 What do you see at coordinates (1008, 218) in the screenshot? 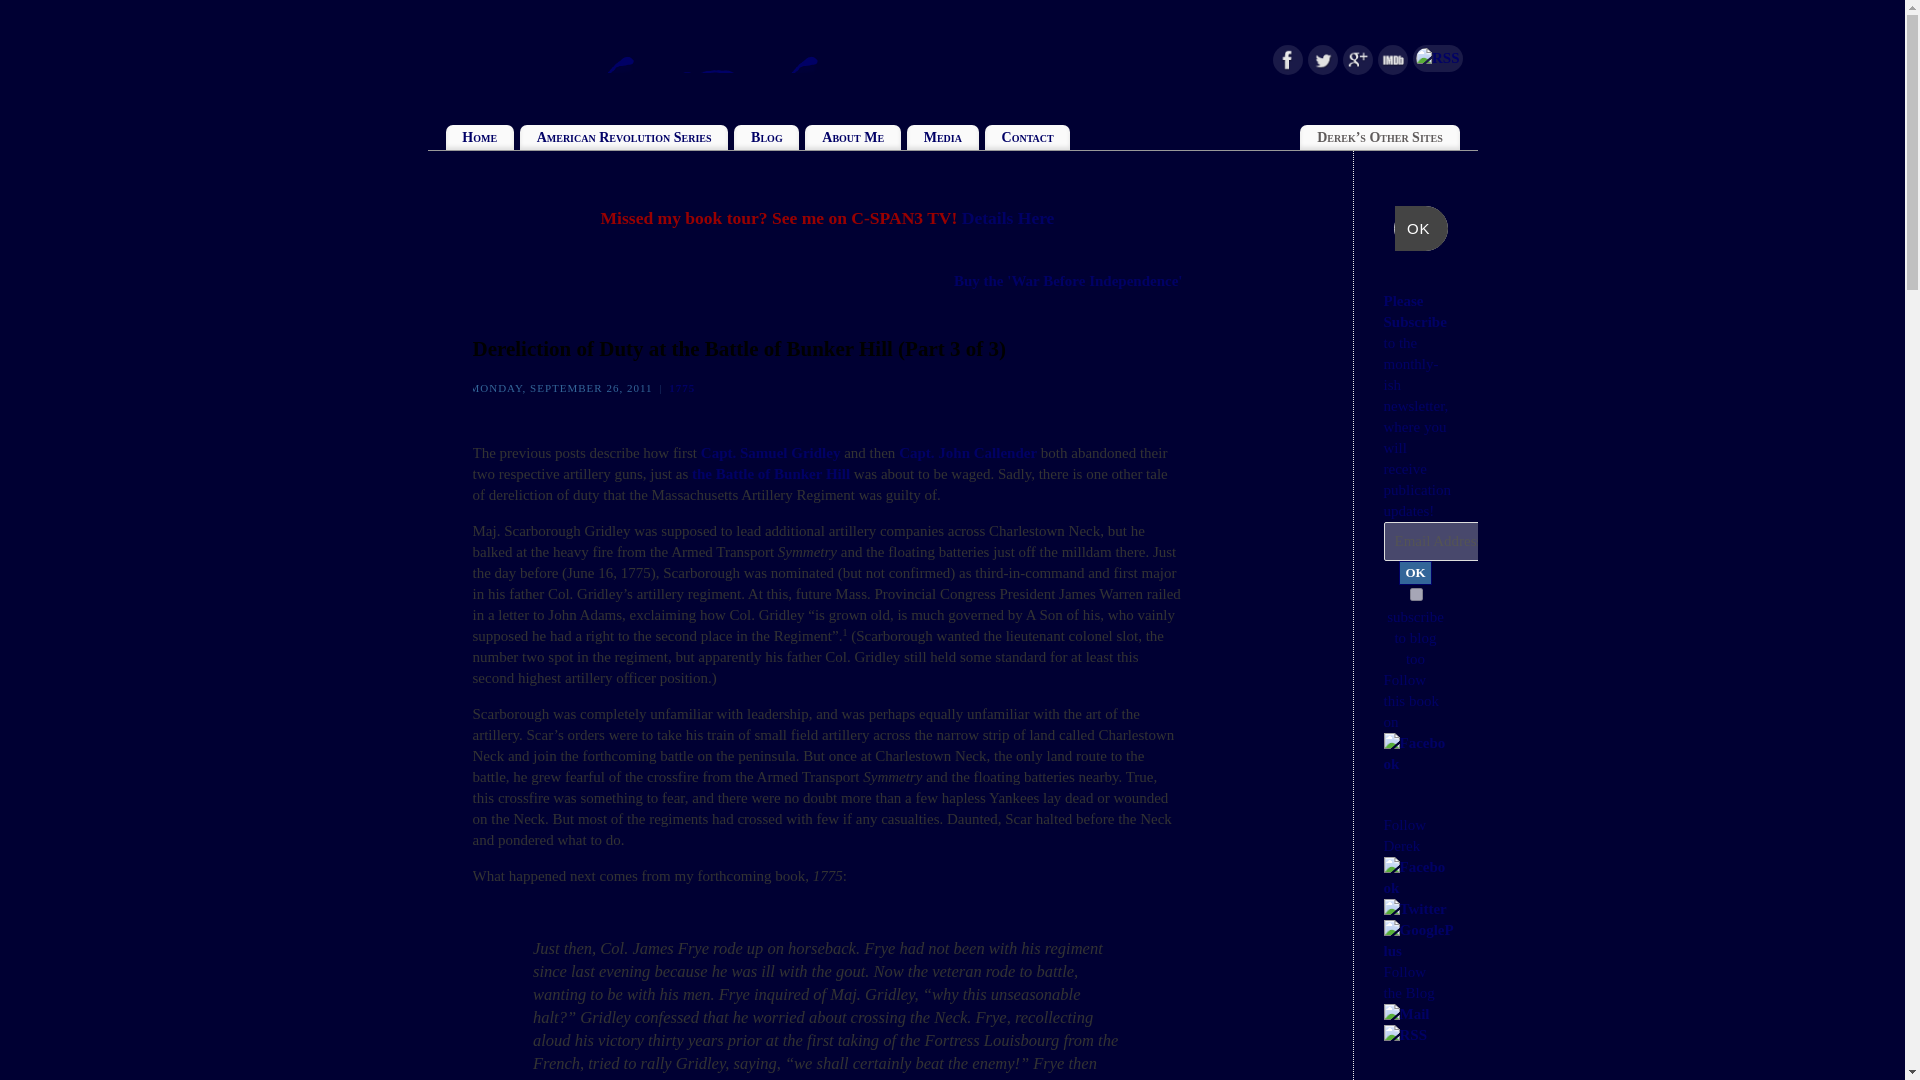
I see `Details Here` at bounding box center [1008, 218].